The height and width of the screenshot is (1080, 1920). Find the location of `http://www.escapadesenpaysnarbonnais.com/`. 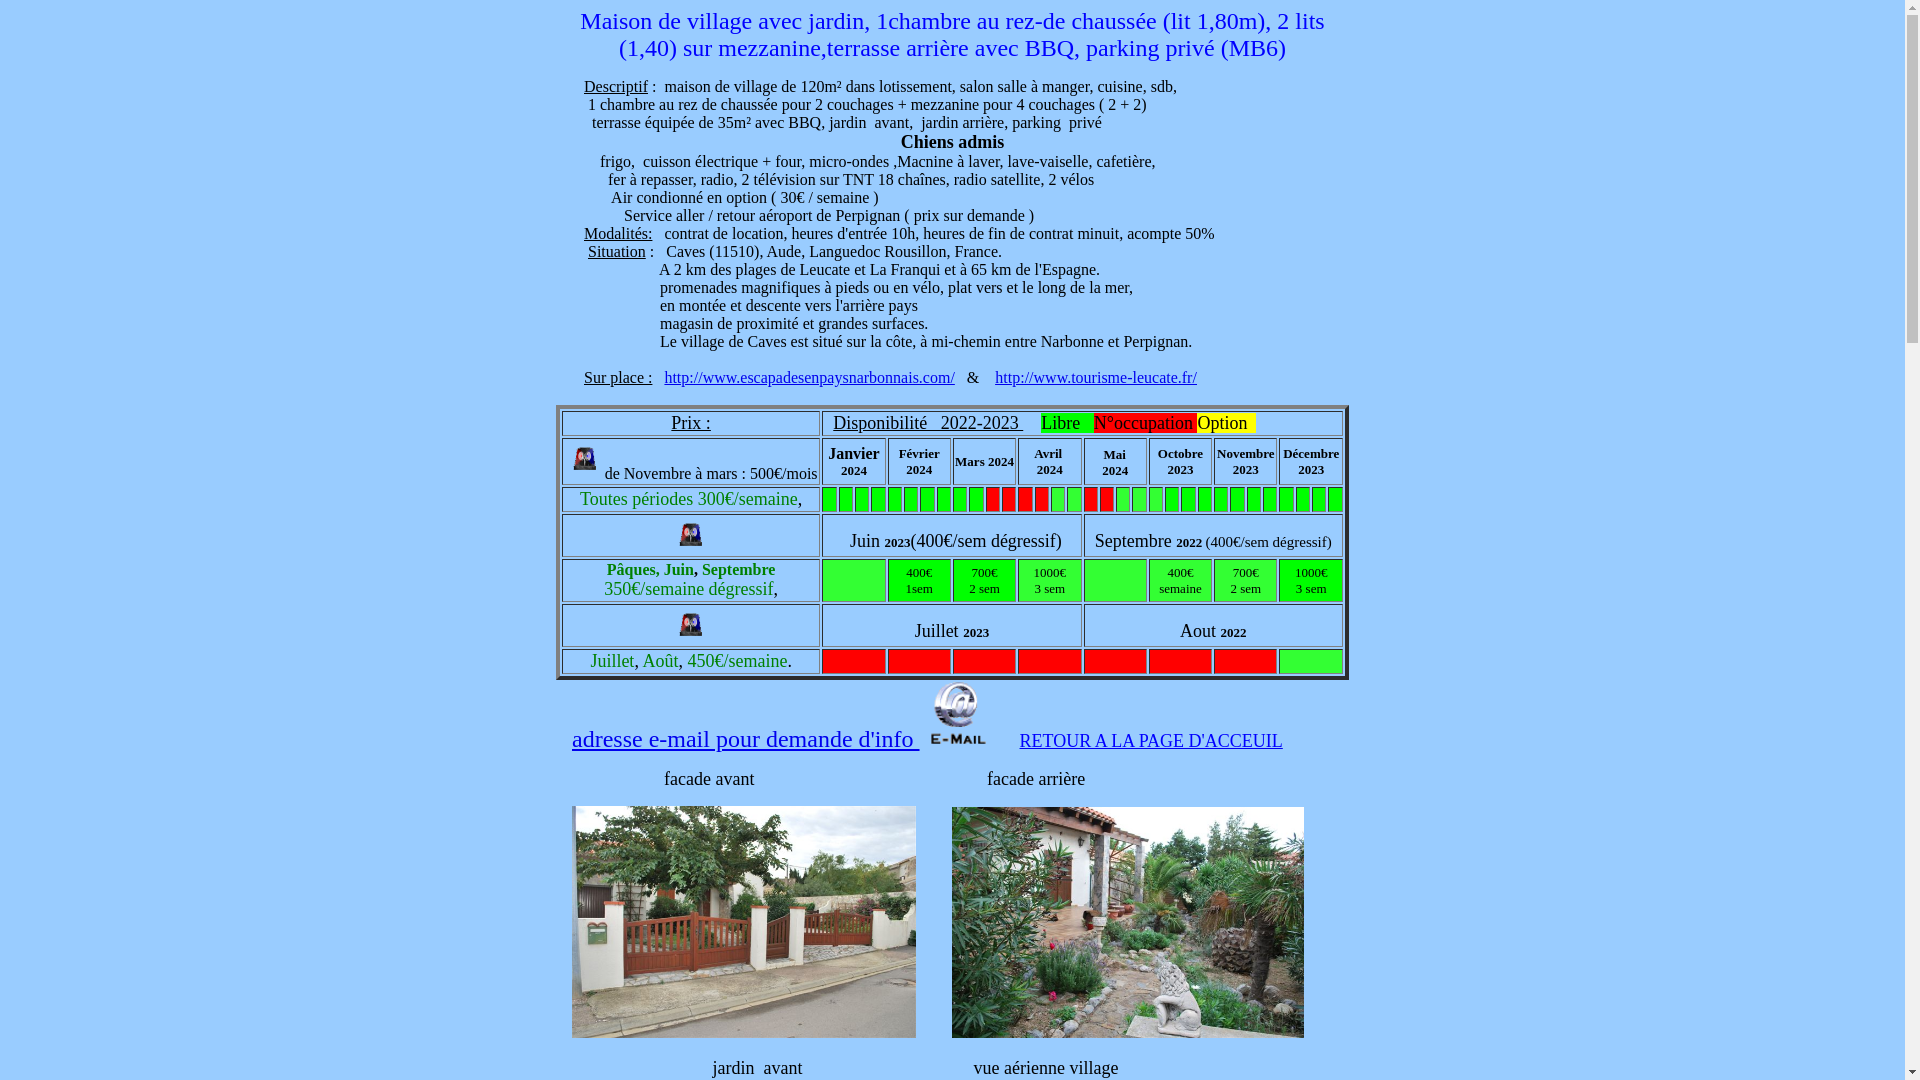

http://www.escapadesenpaysnarbonnais.com/ is located at coordinates (809, 378).